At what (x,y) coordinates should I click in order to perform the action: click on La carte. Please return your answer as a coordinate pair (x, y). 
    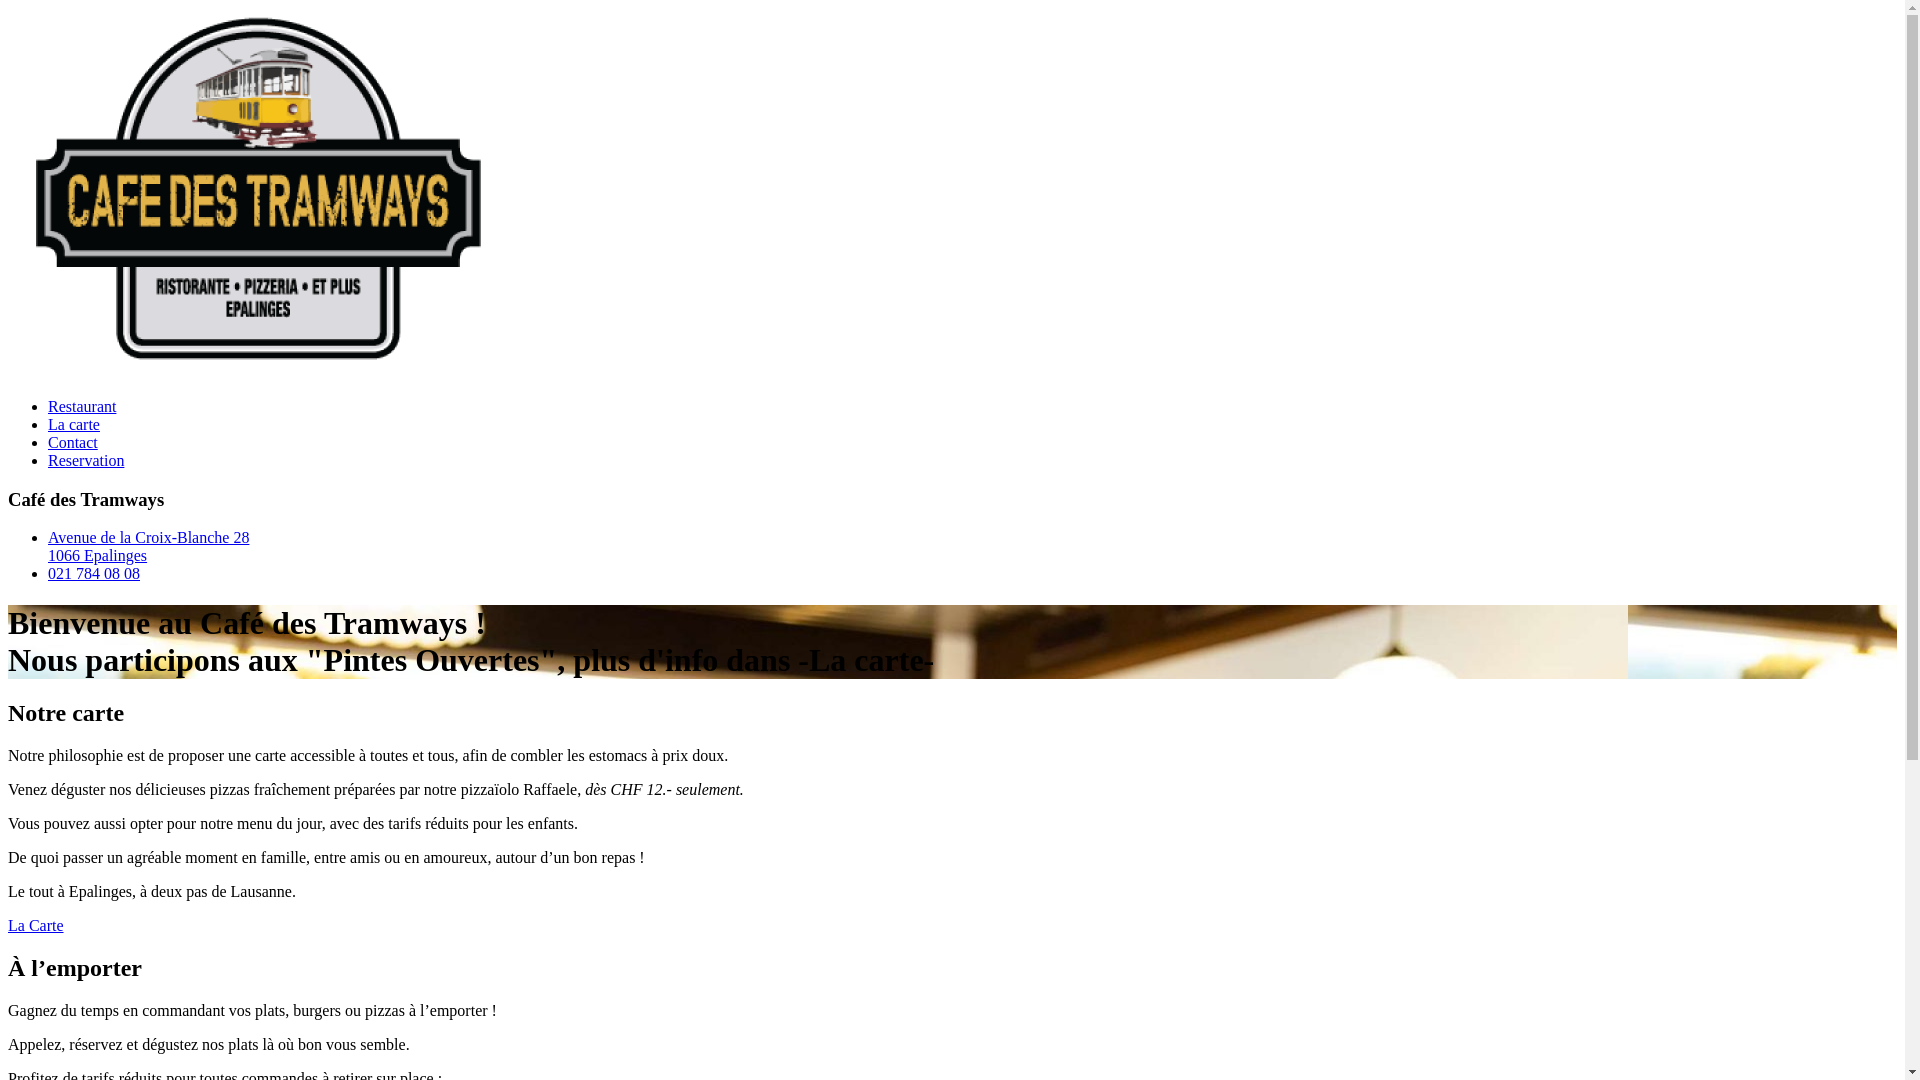
    Looking at the image, I should click on (74, 424).